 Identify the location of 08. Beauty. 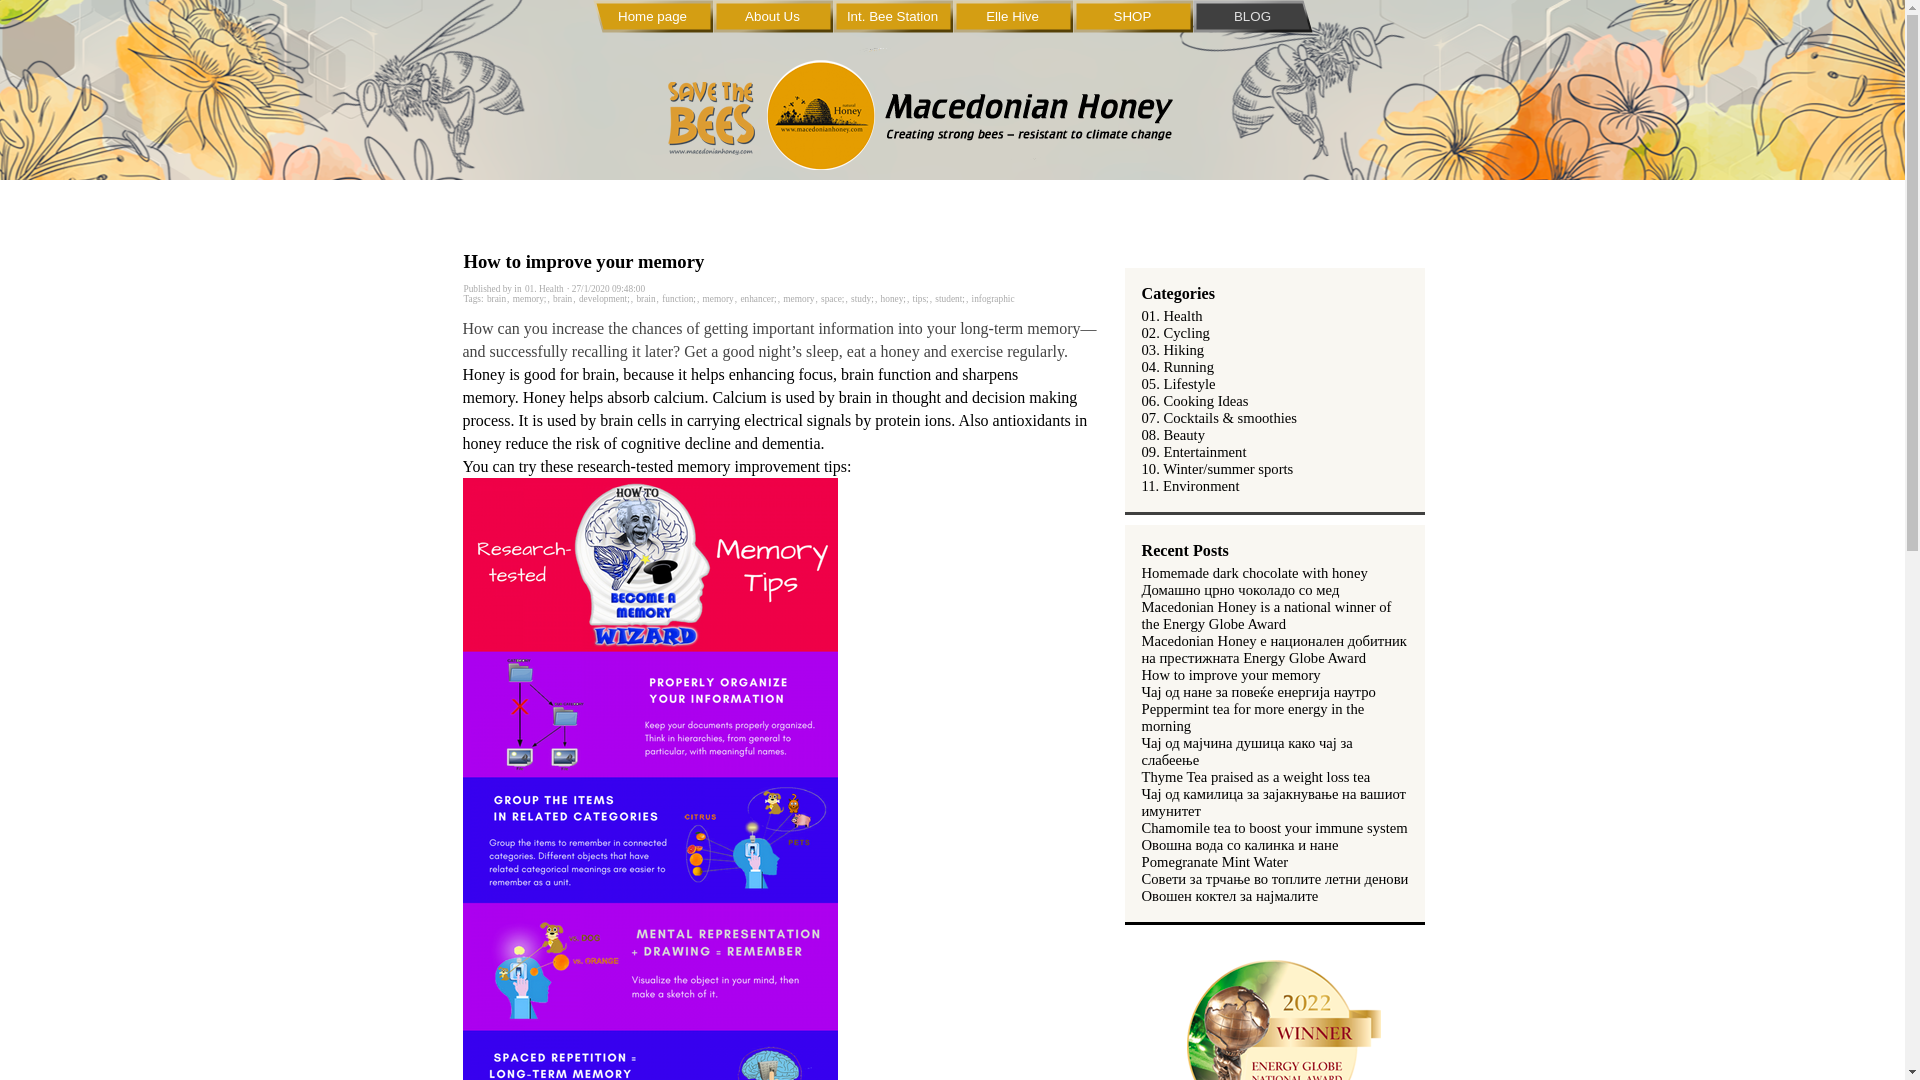
(1174, 434).